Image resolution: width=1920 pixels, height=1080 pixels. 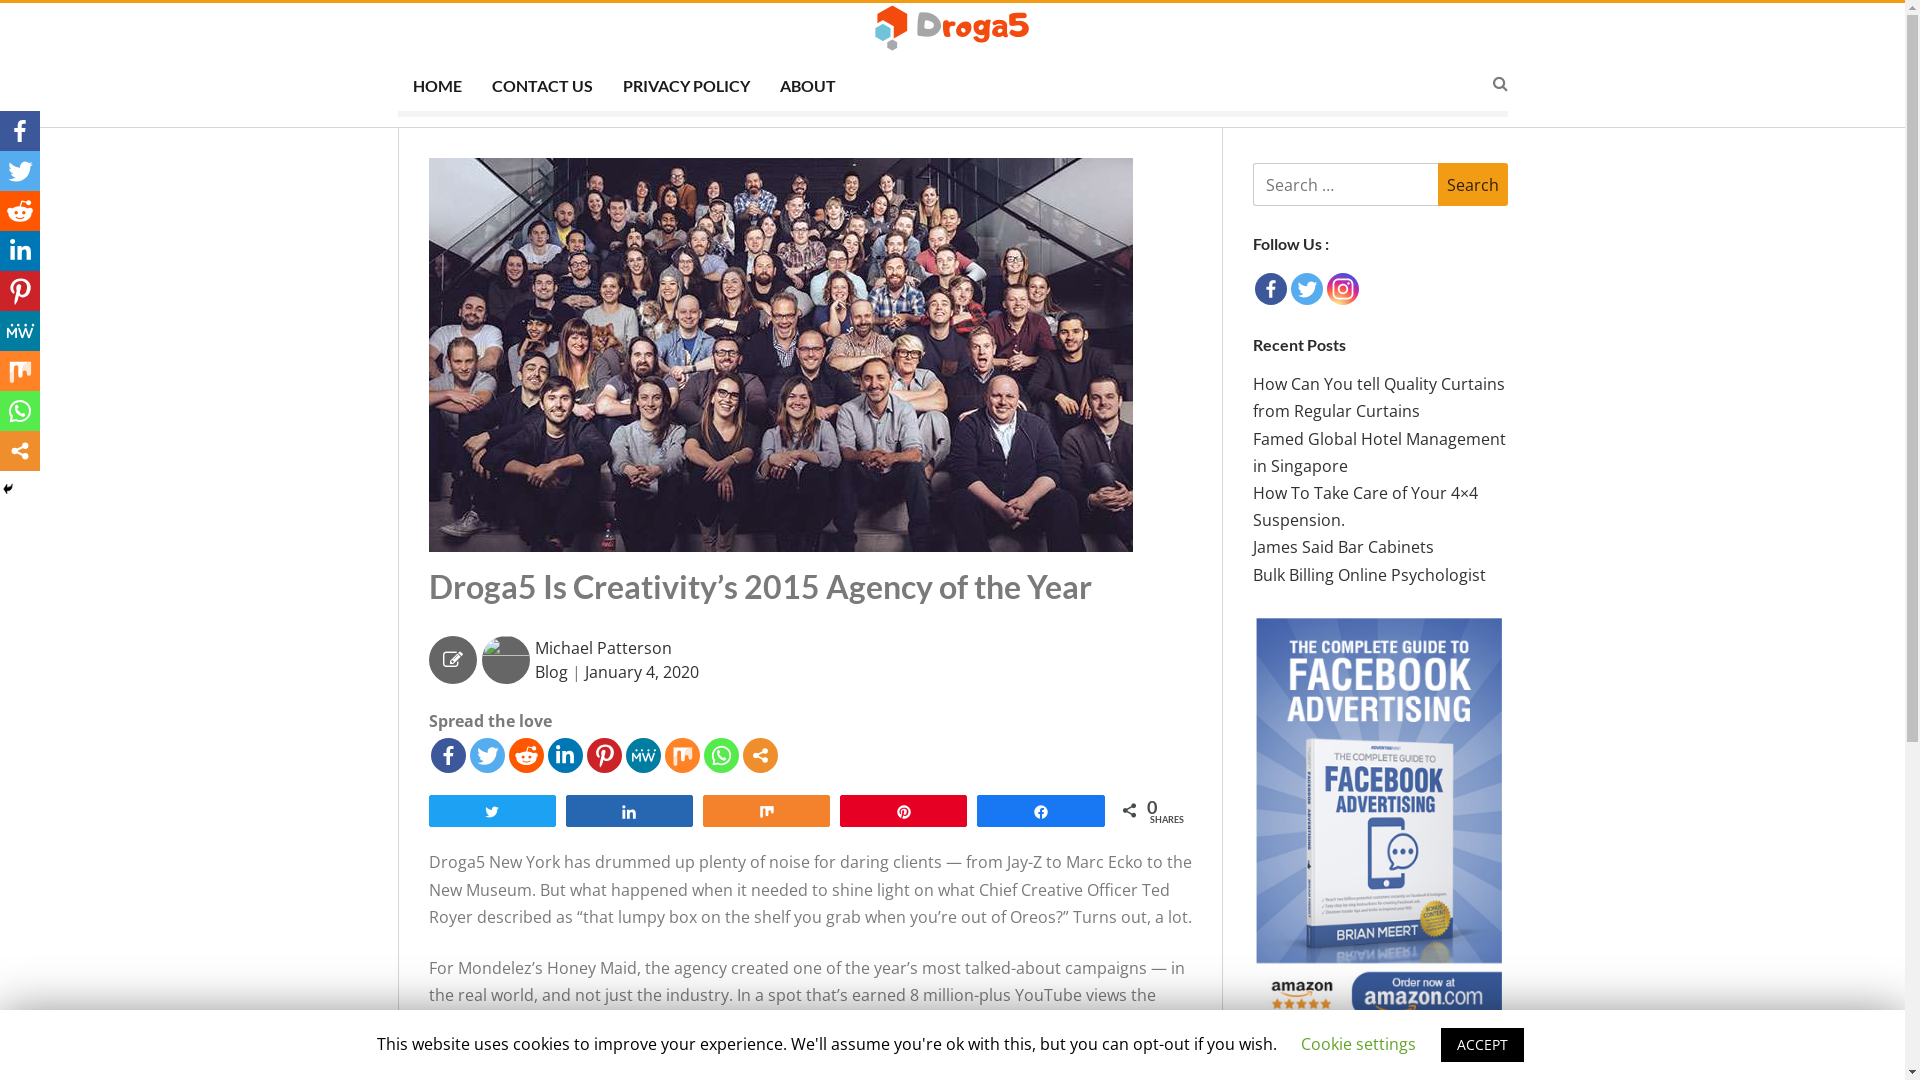 What do you see at coordinates (1378, 398) in the screenshot?
I see `How Can You tell Quality Curtains from Regular Curtains` at bounding box center [1378, 398].